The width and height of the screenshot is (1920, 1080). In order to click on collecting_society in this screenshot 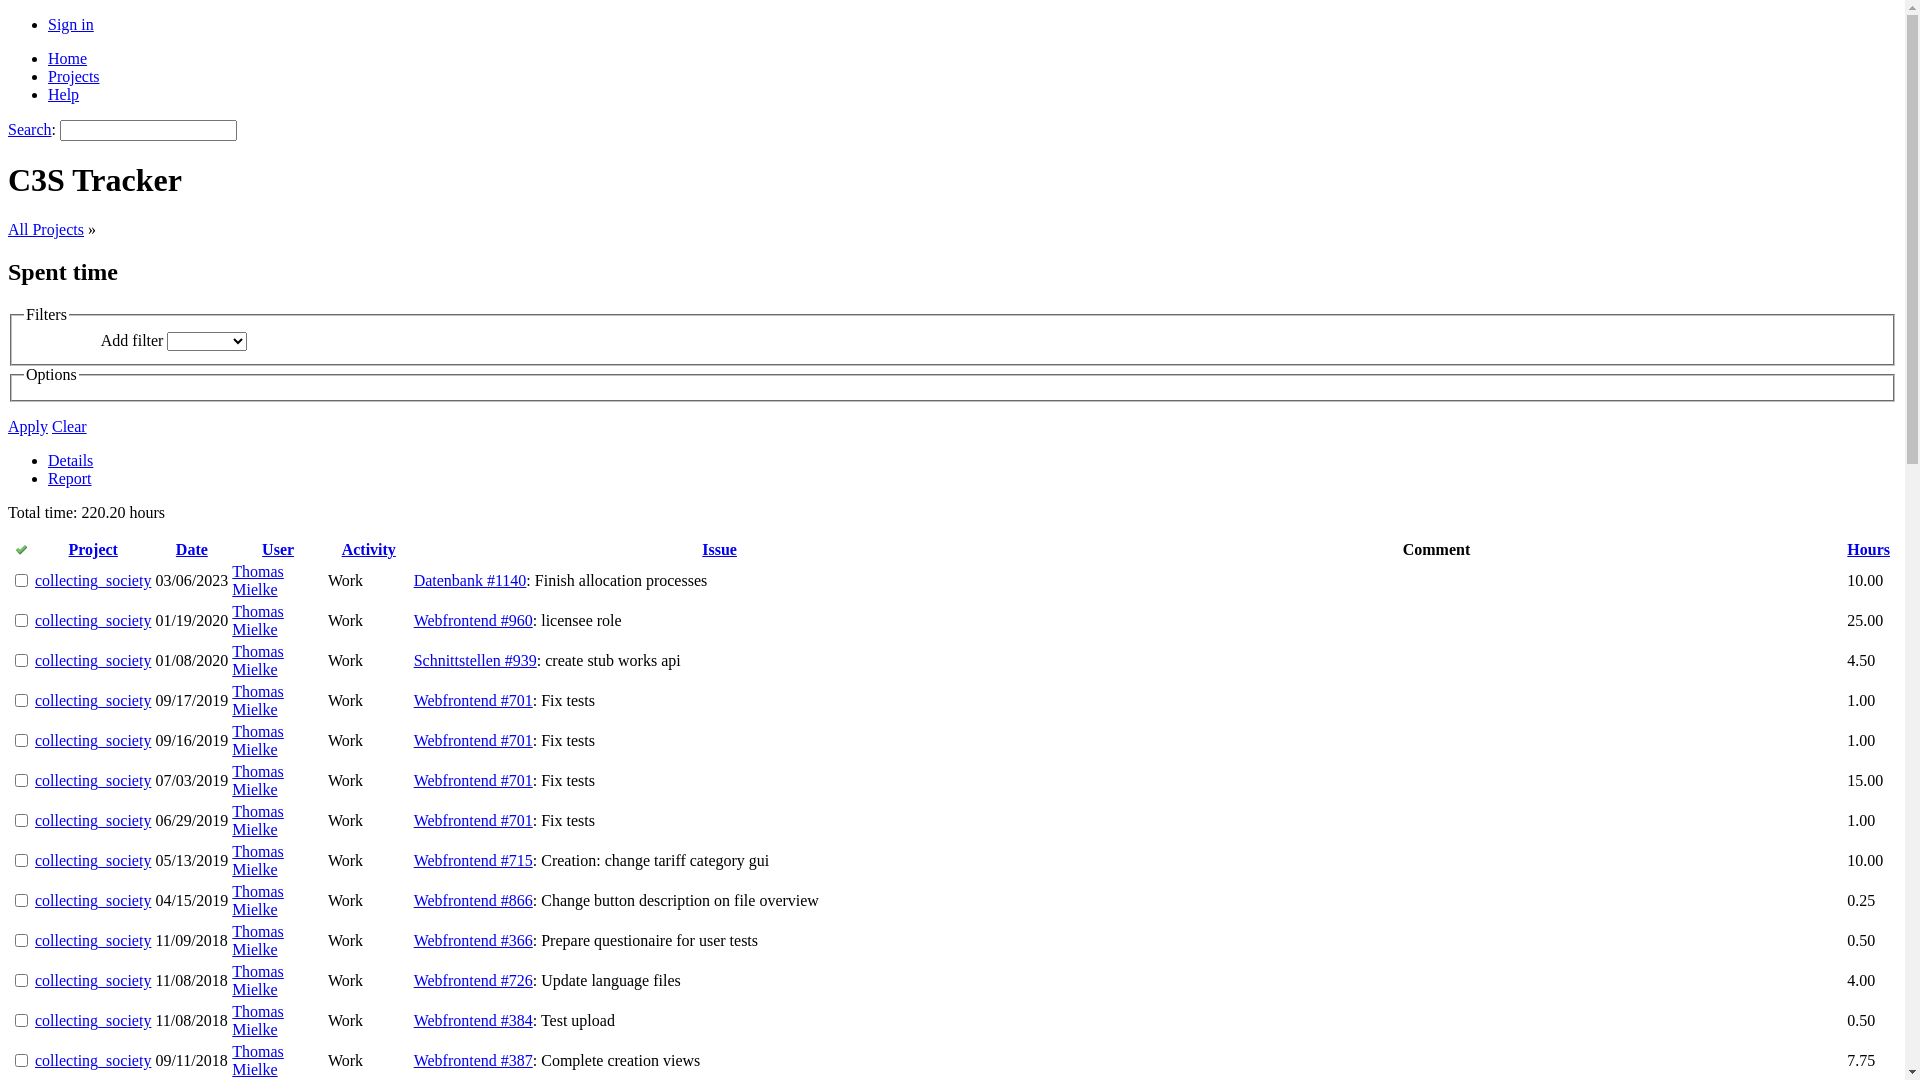, I will do `click(93, 660)`.